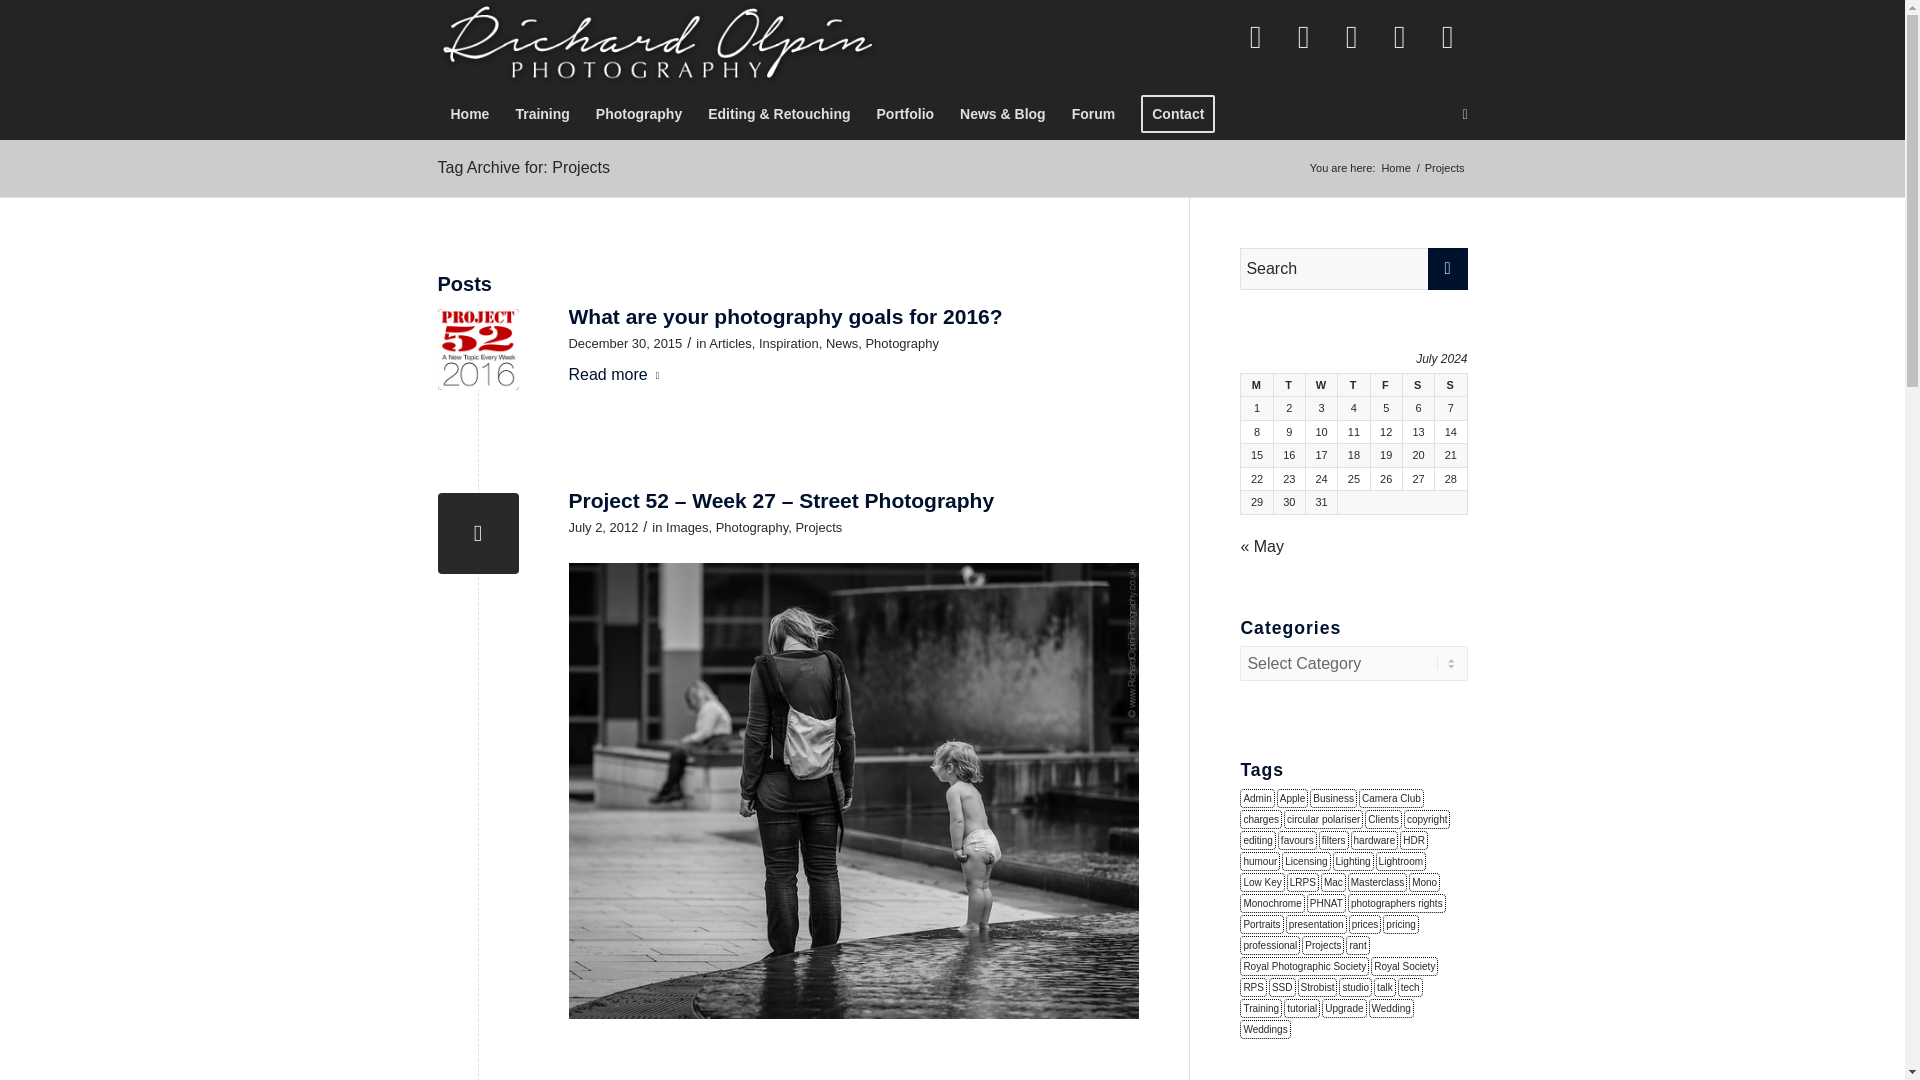 The width and height of the screenshot is (1920, 1080). What do you see at coordinates (788, 343) in the screenshot?
I see `Inspiration` at bounding box center [788, 343].